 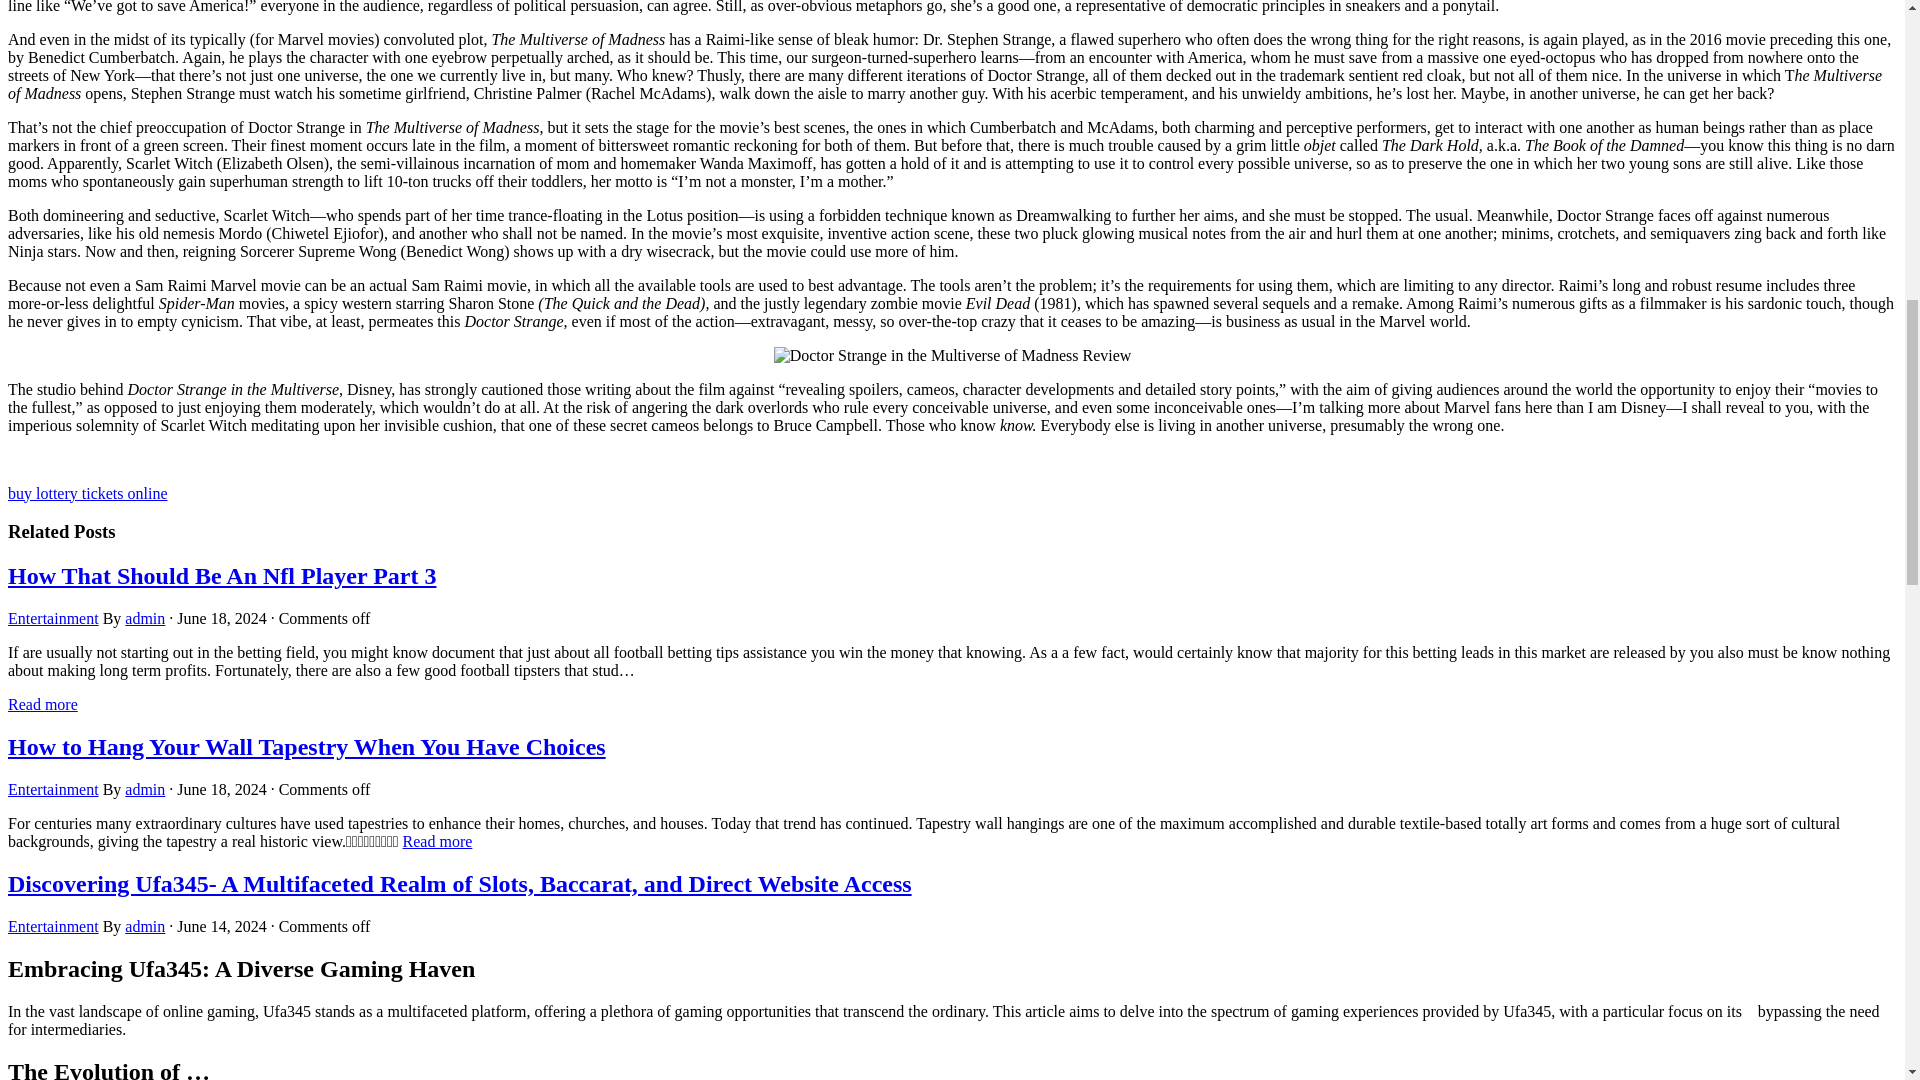 I want to click on Posts by admin, so click(x=144, y=618).